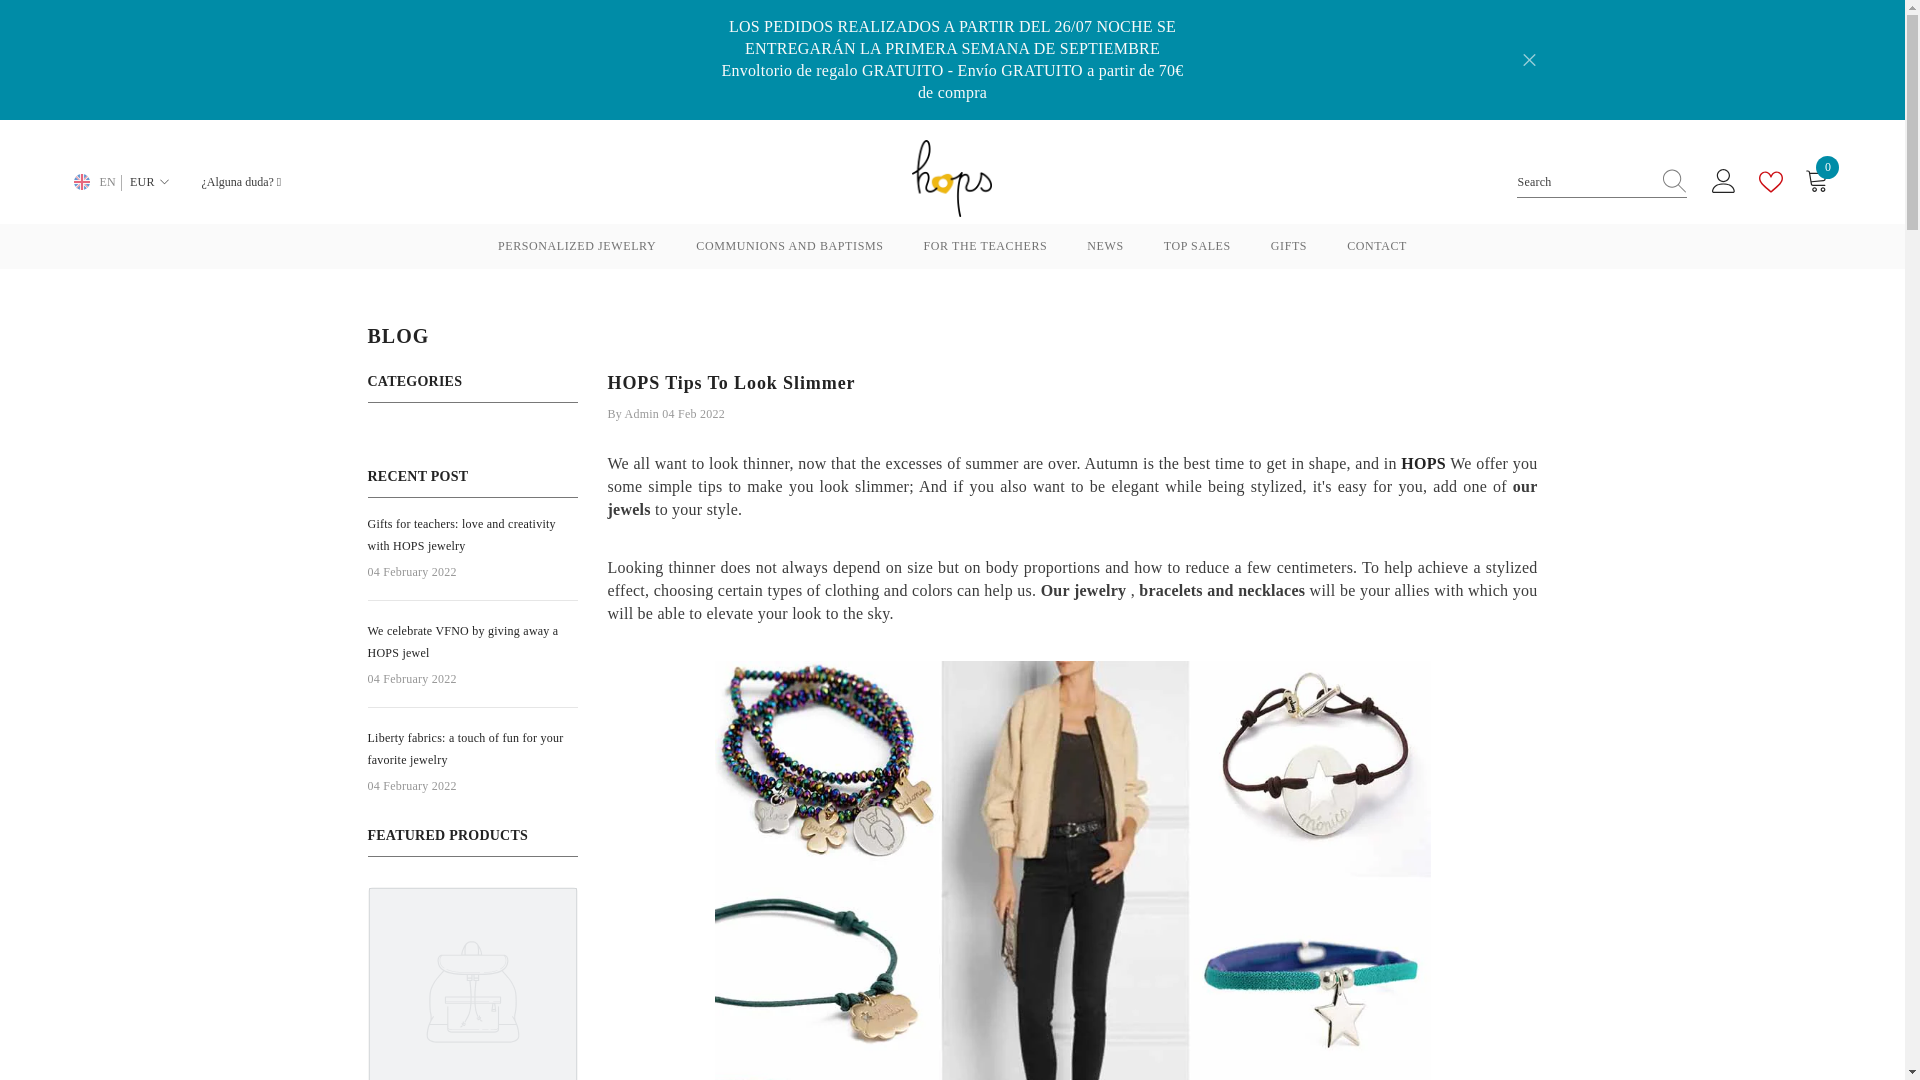  I want to click on HOPS, your online jewelry store, so click(1423, 462).